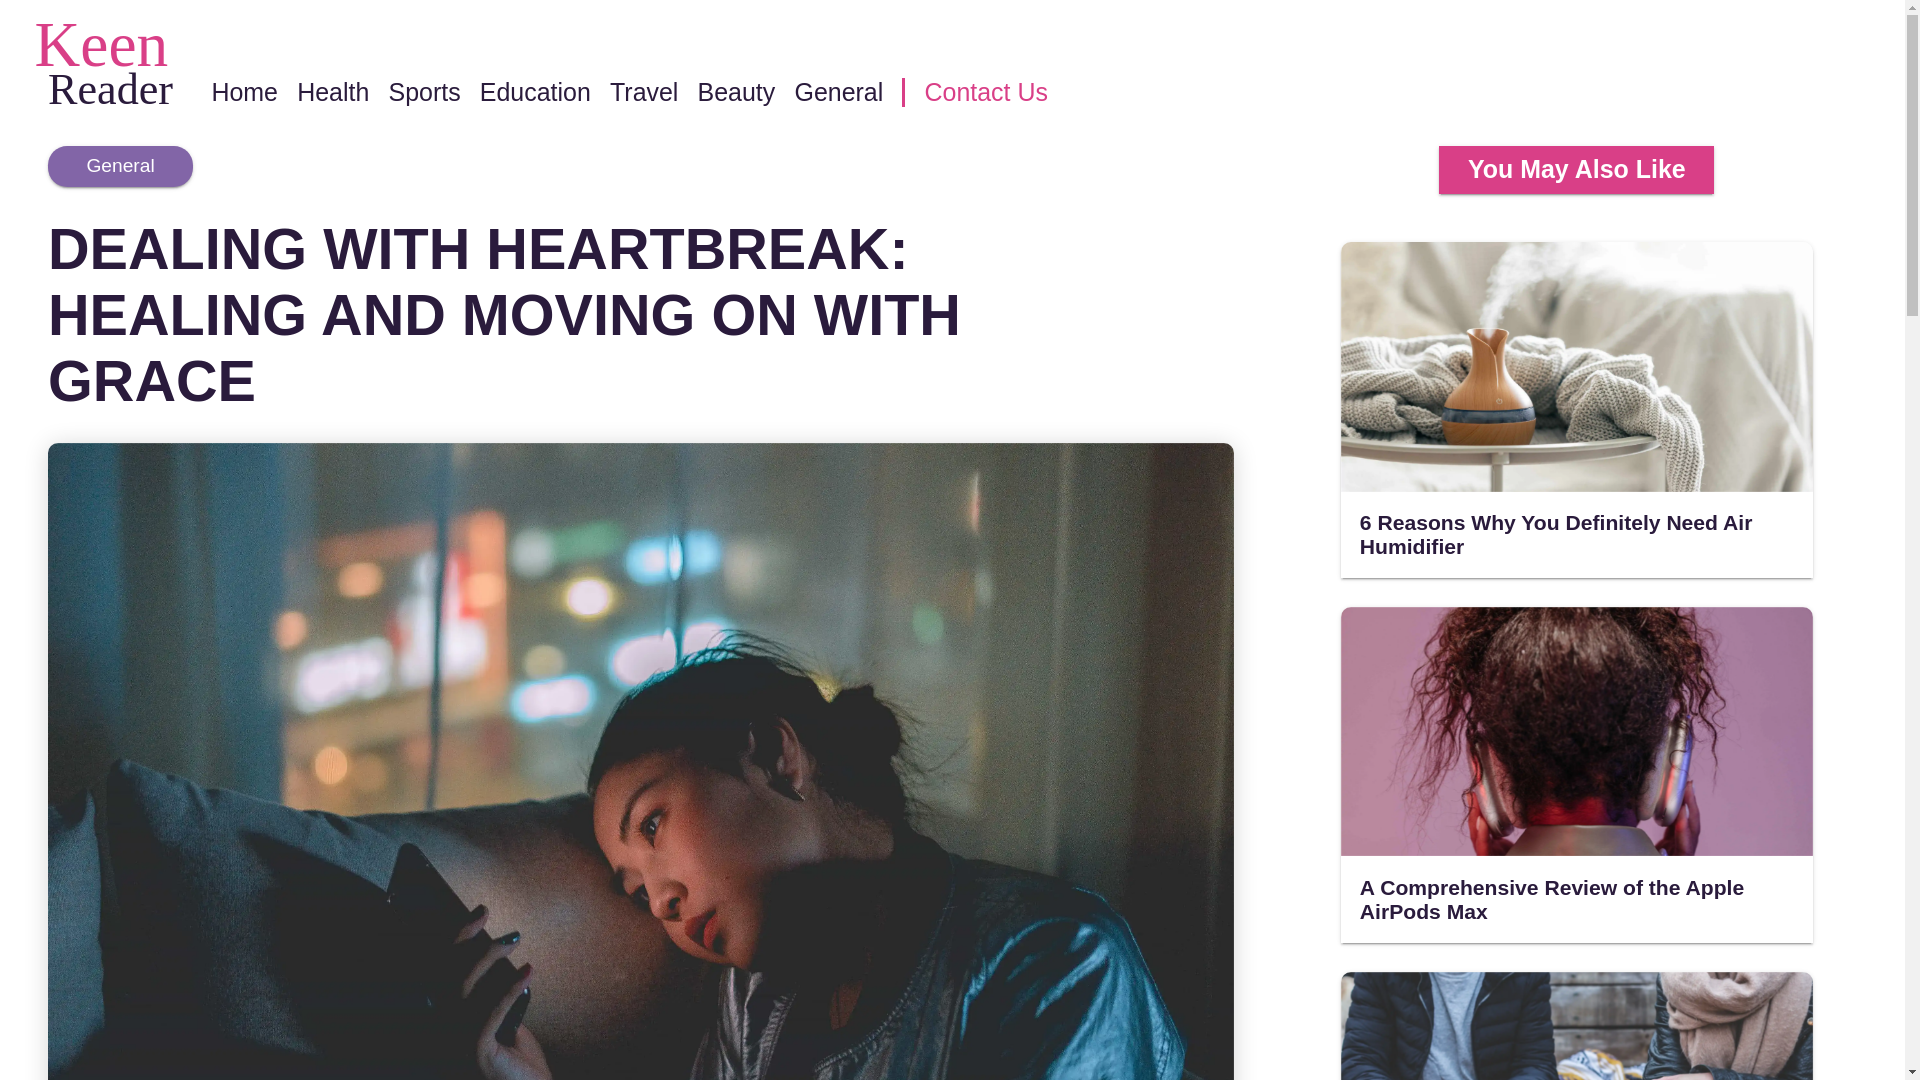 The height and width of the screenshot is (1080, 1920). Describe the element at coordinates (838, 91) in the screenshot. I see `General` at that location.